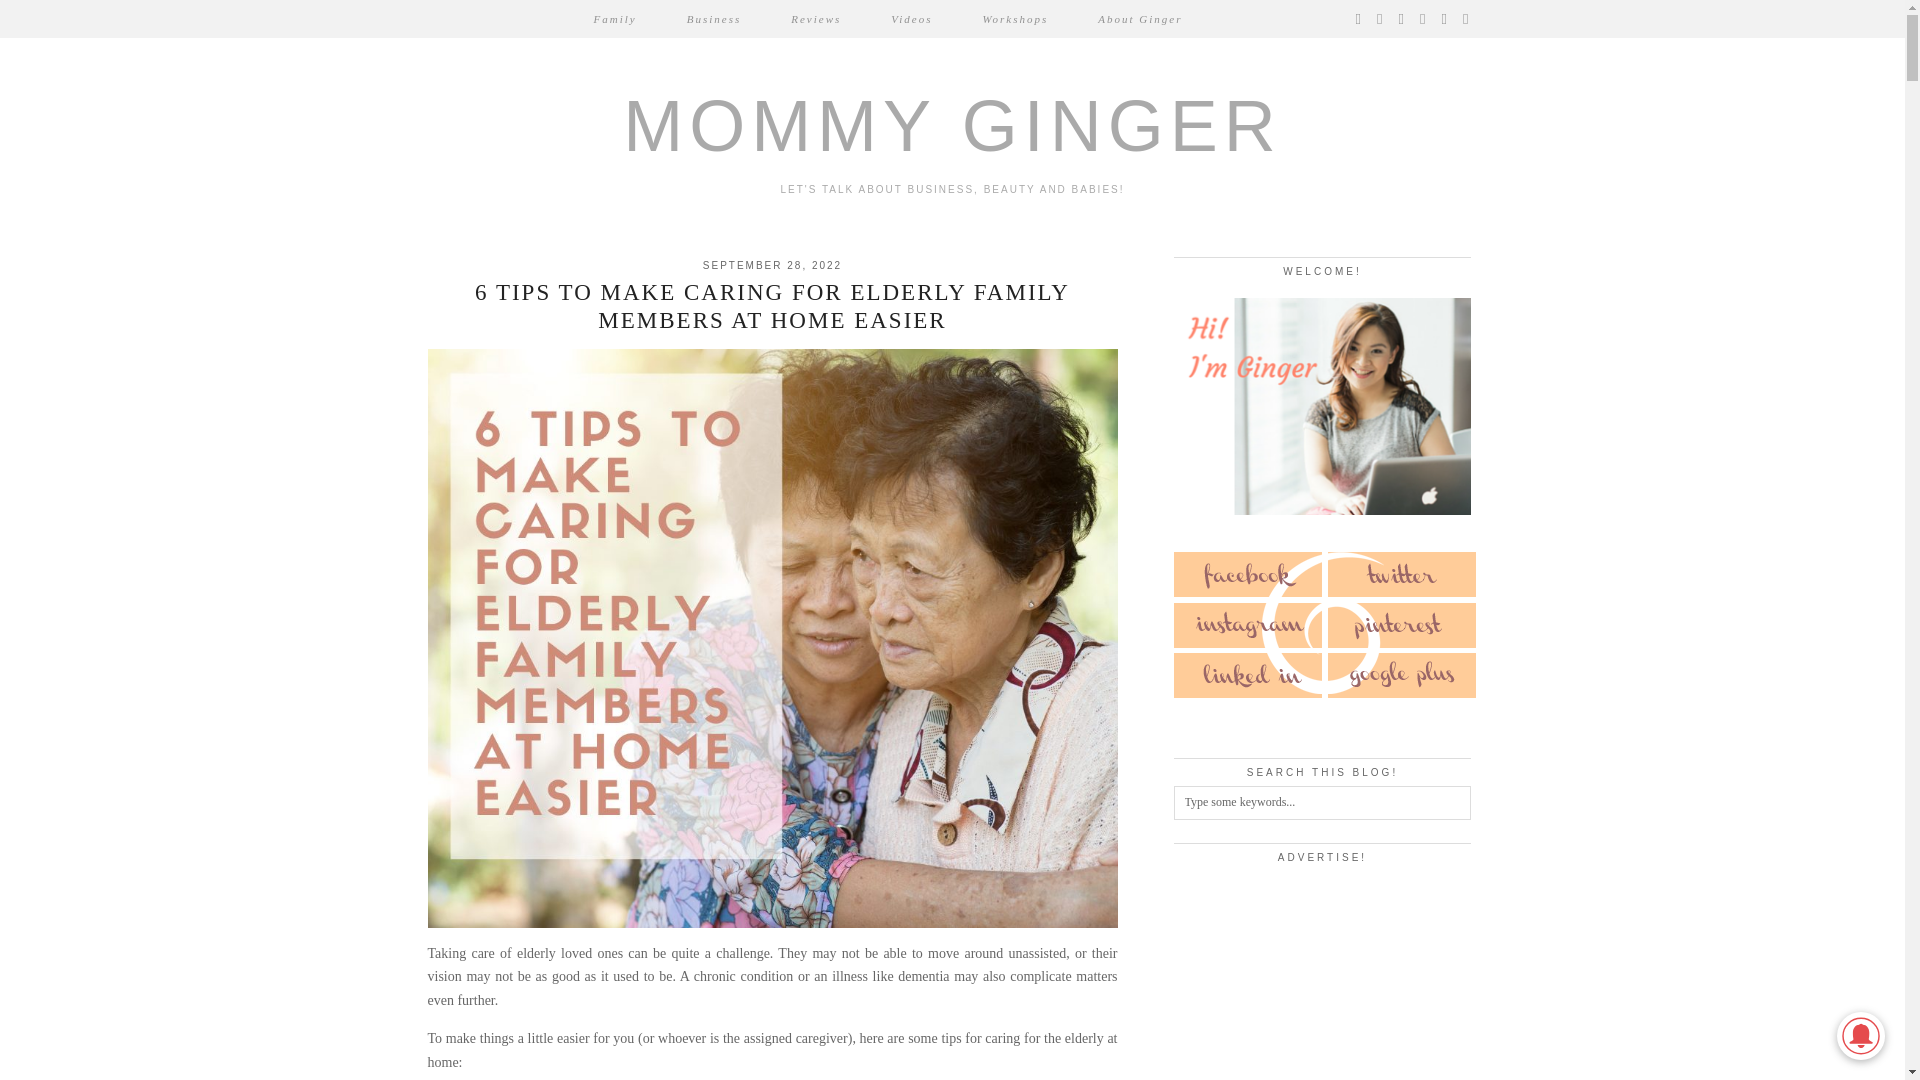  Describe the element at coordinates (714, 18) in the screenshot. I see `Business` at that location.